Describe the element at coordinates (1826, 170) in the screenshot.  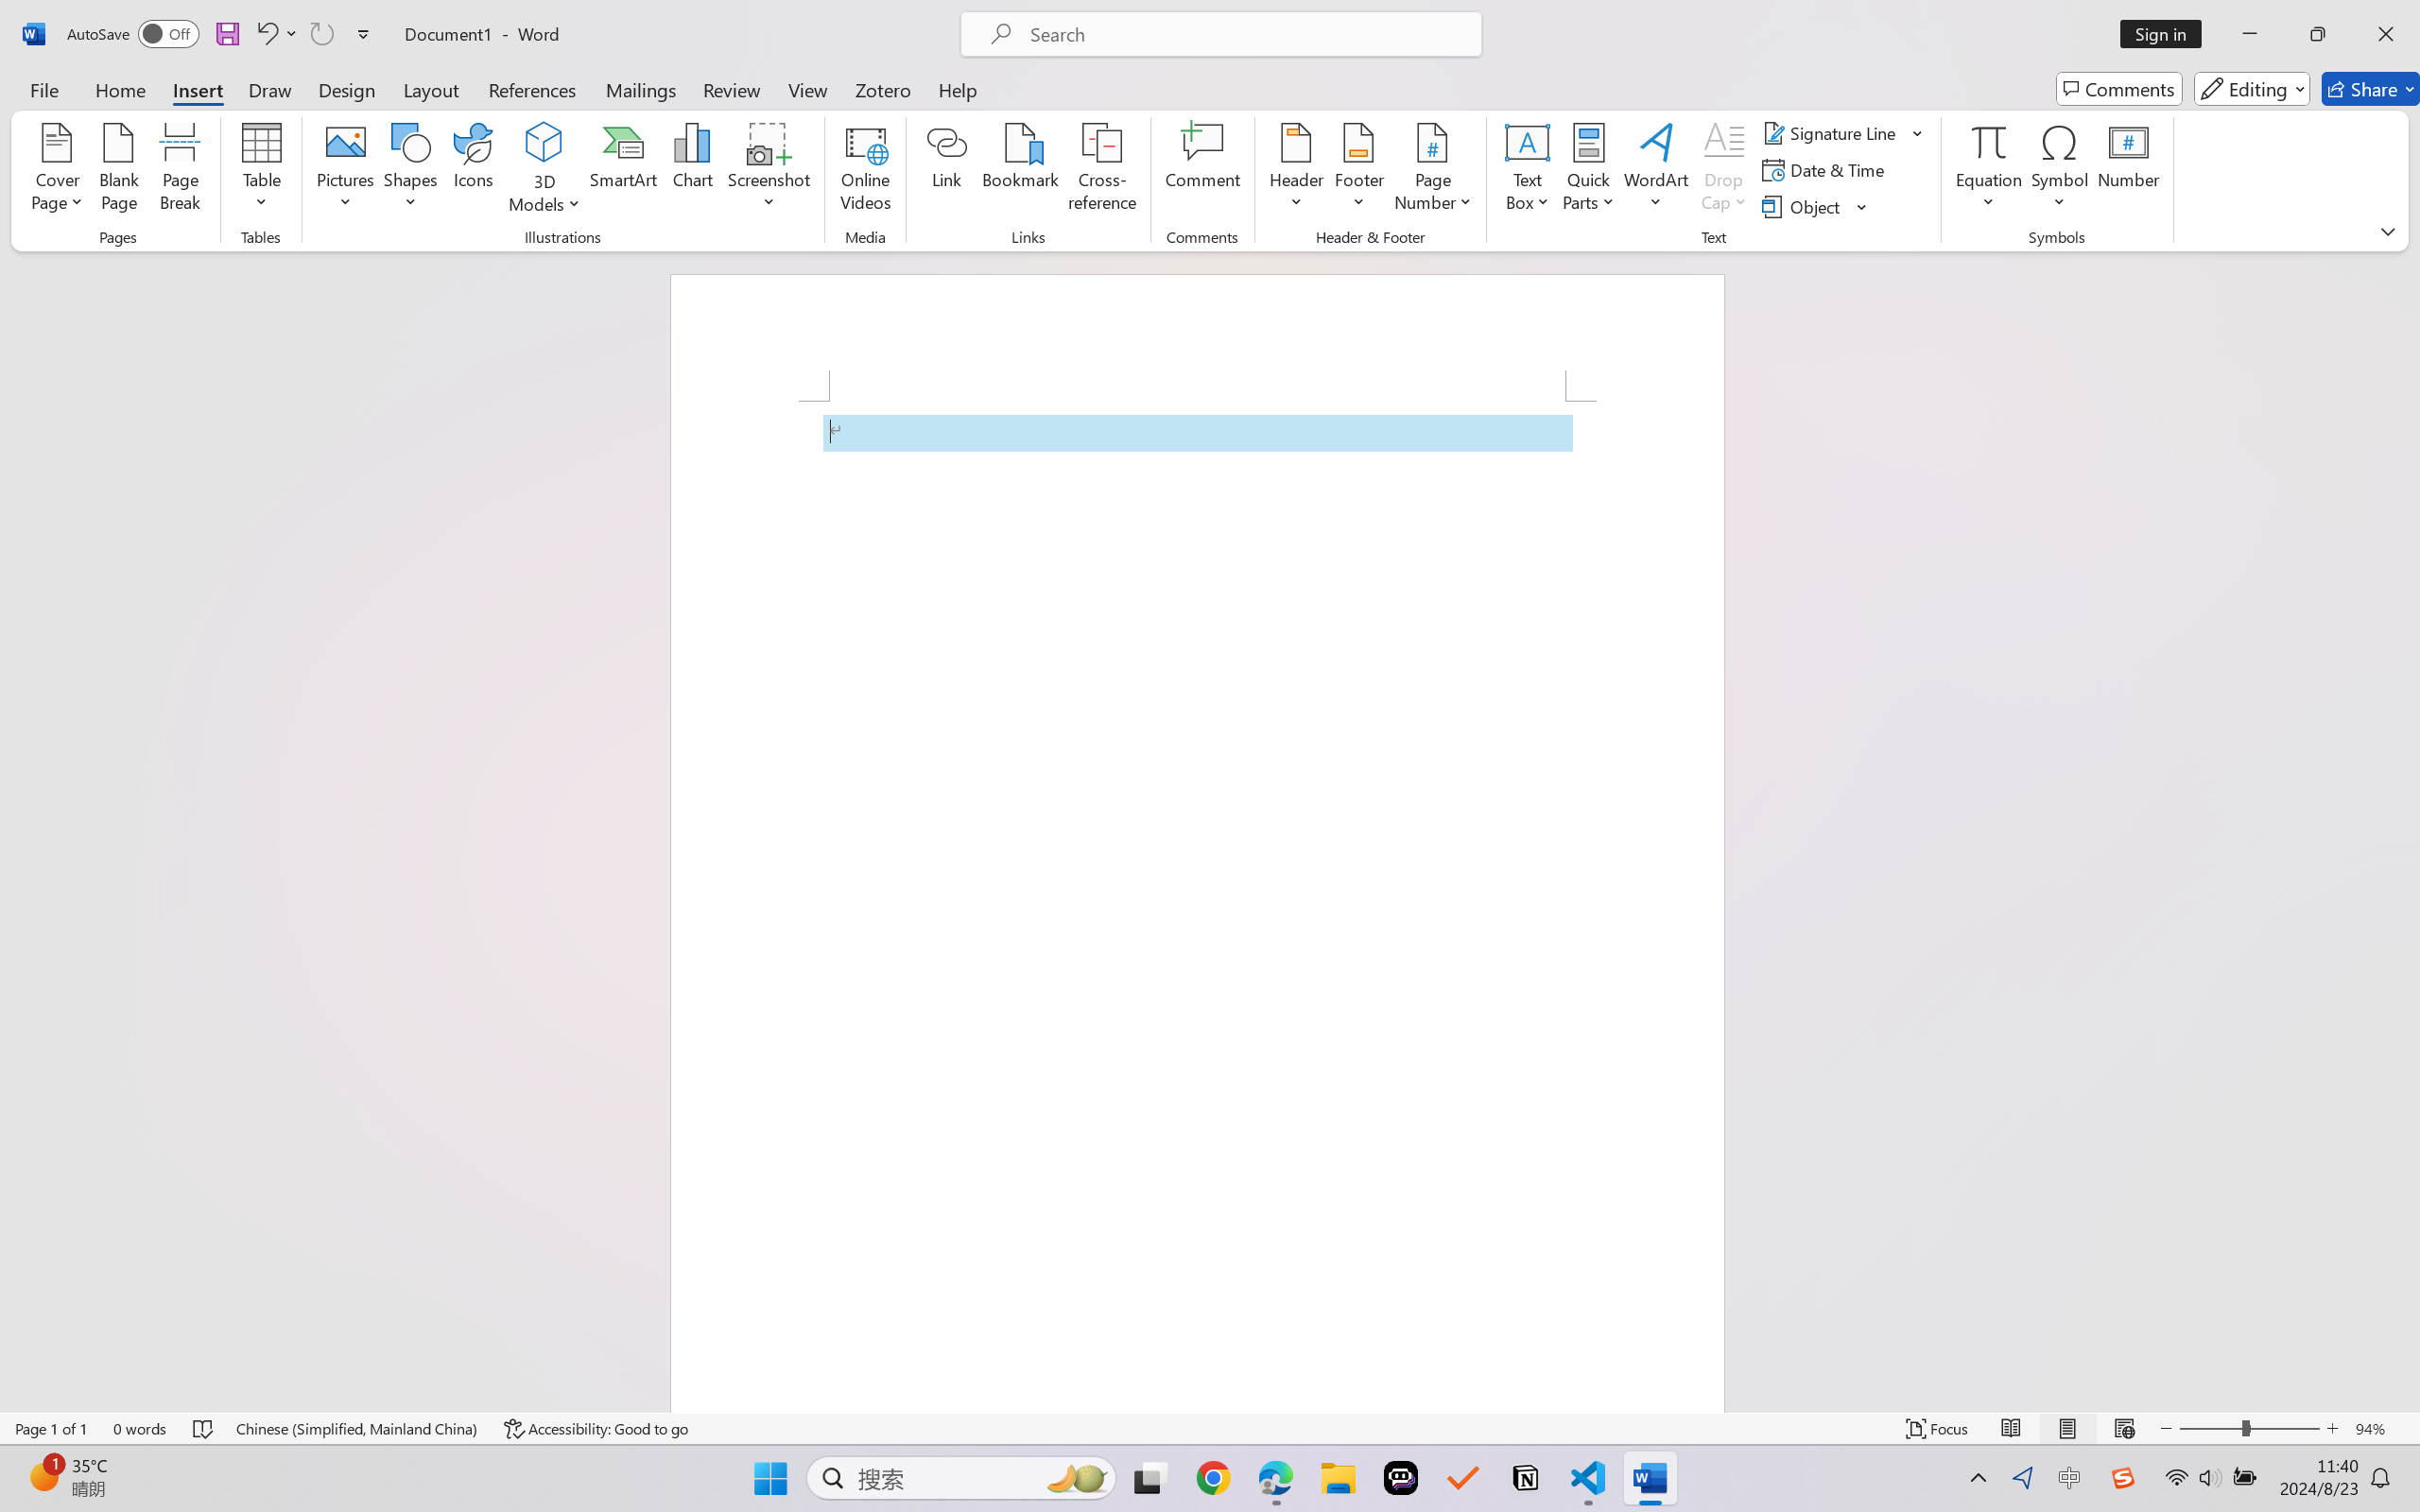
I see `Date & Time...` at that location.